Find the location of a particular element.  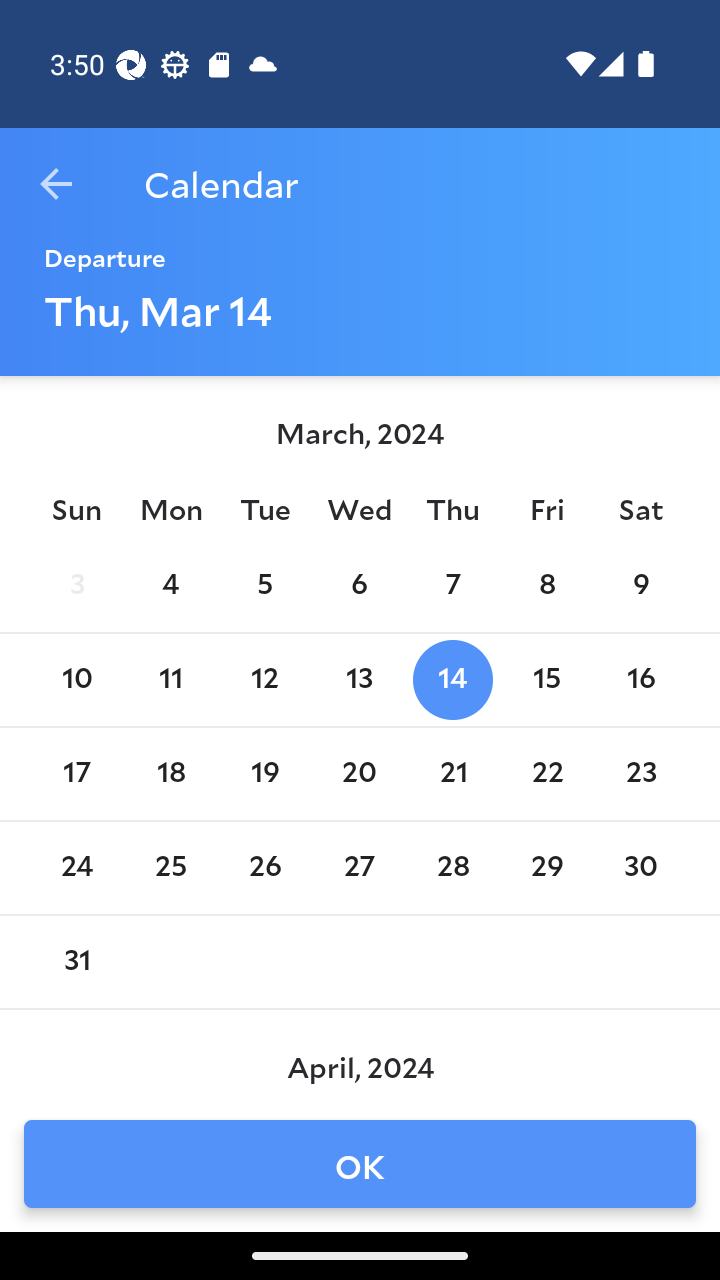

9 is located at coordinates (641, 586).